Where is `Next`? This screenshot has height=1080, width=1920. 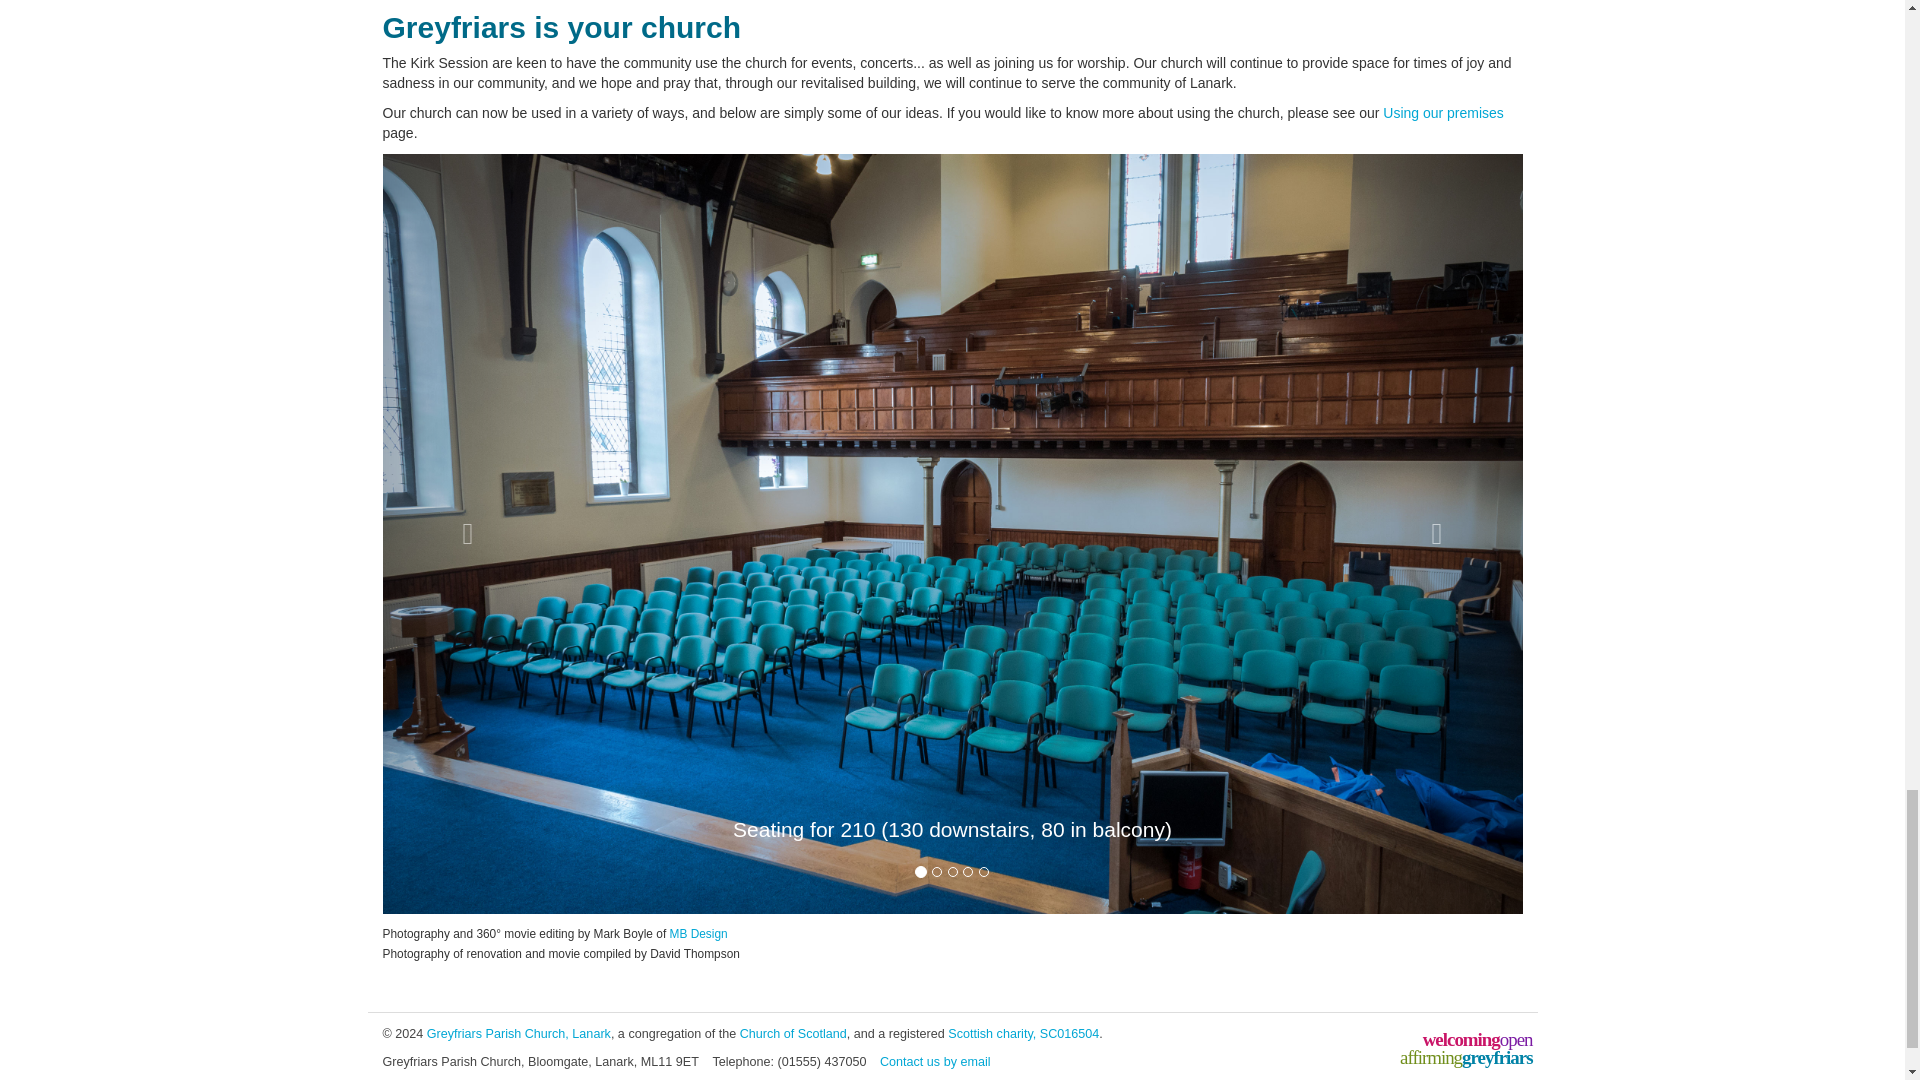 Next is located at coordinates (1436, 534).